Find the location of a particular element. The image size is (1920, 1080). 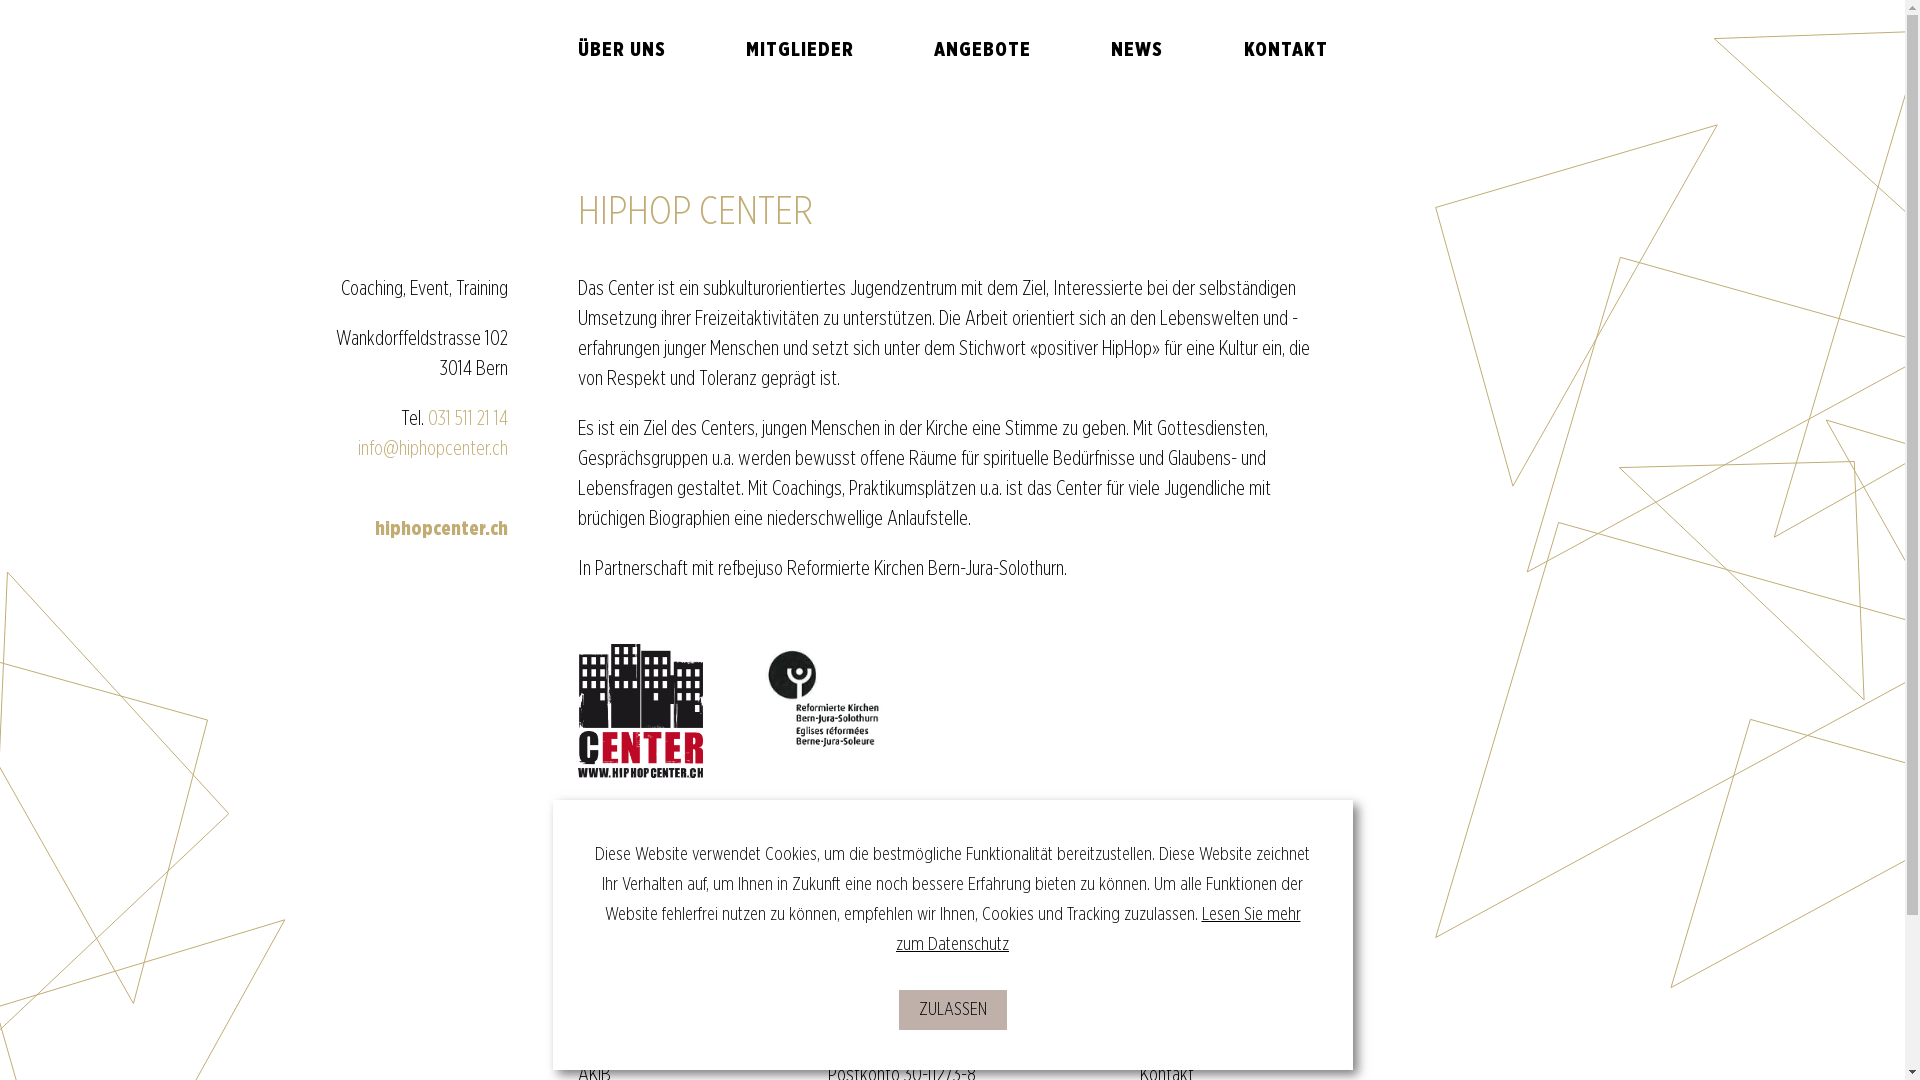

NEWS is located at coordinates (1137, 50).